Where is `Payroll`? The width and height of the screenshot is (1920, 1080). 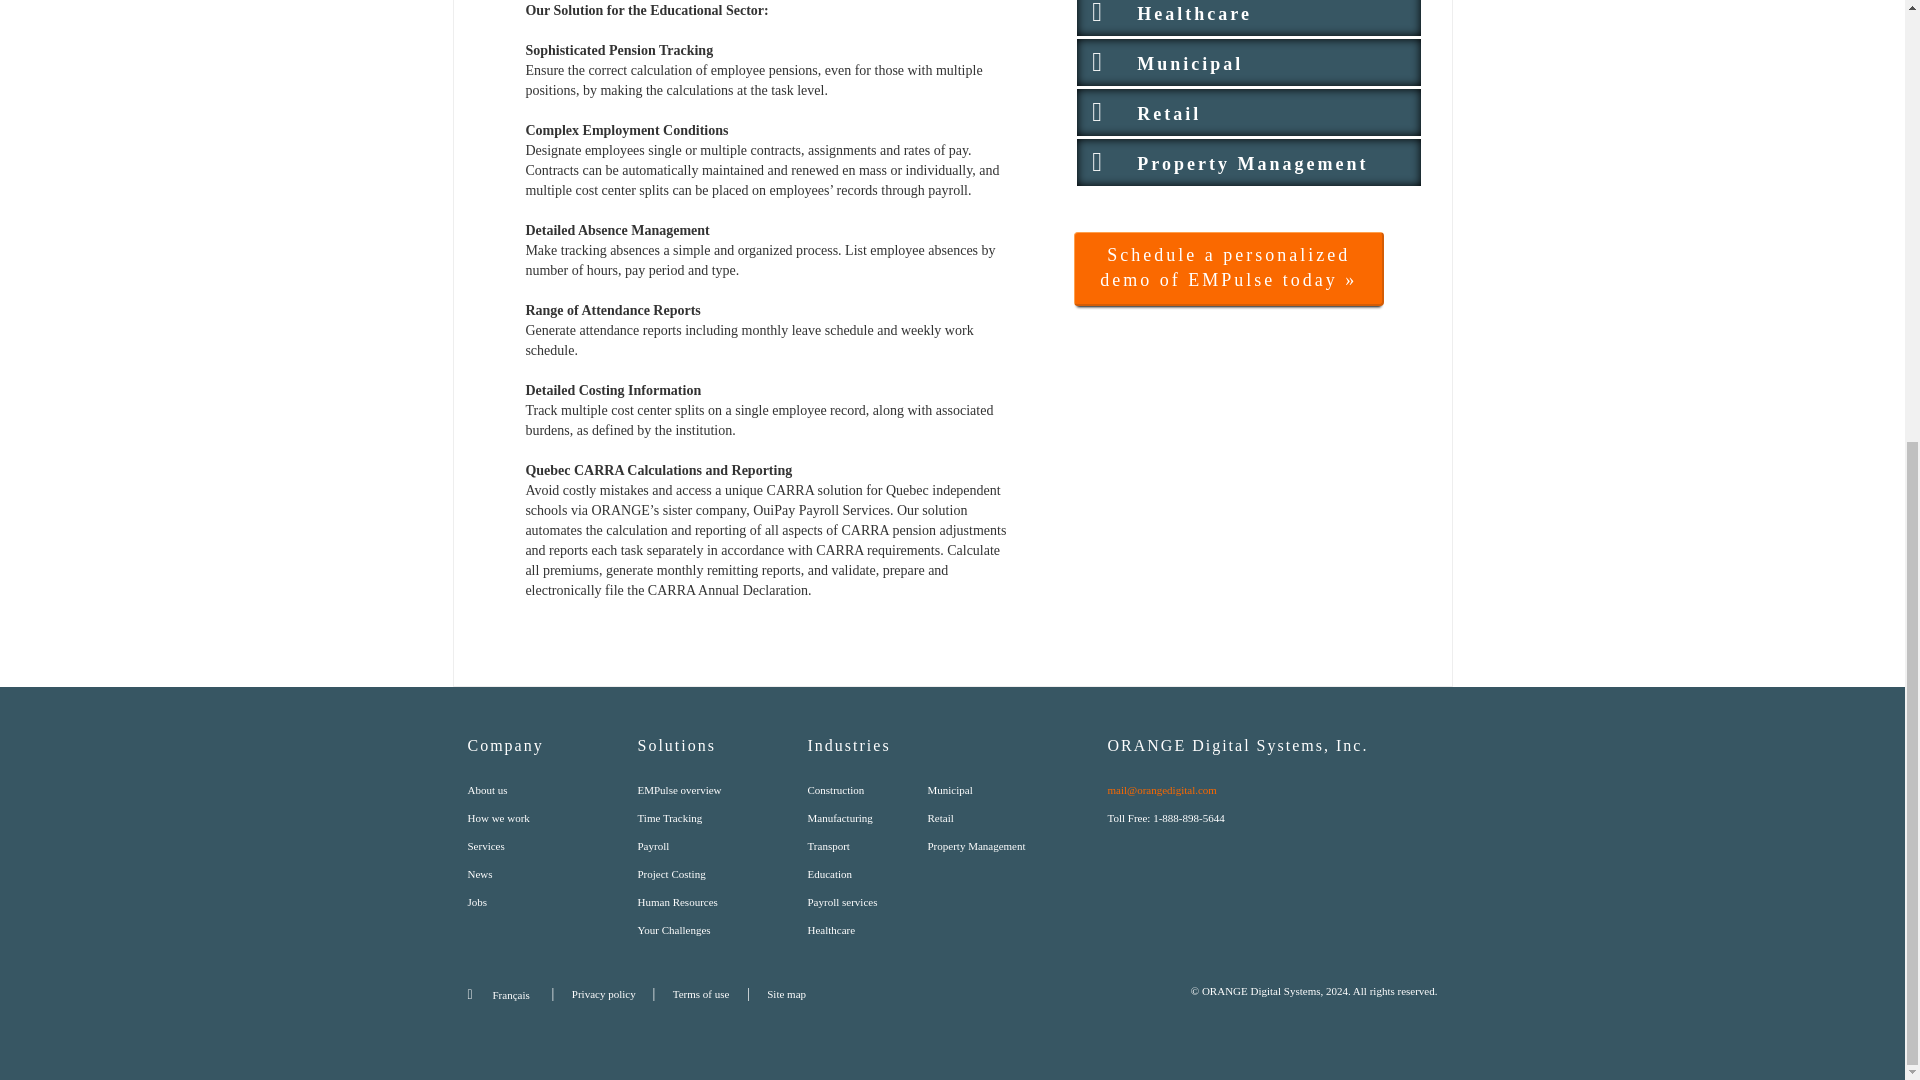 Payroll is located at coordinates (654, 846).